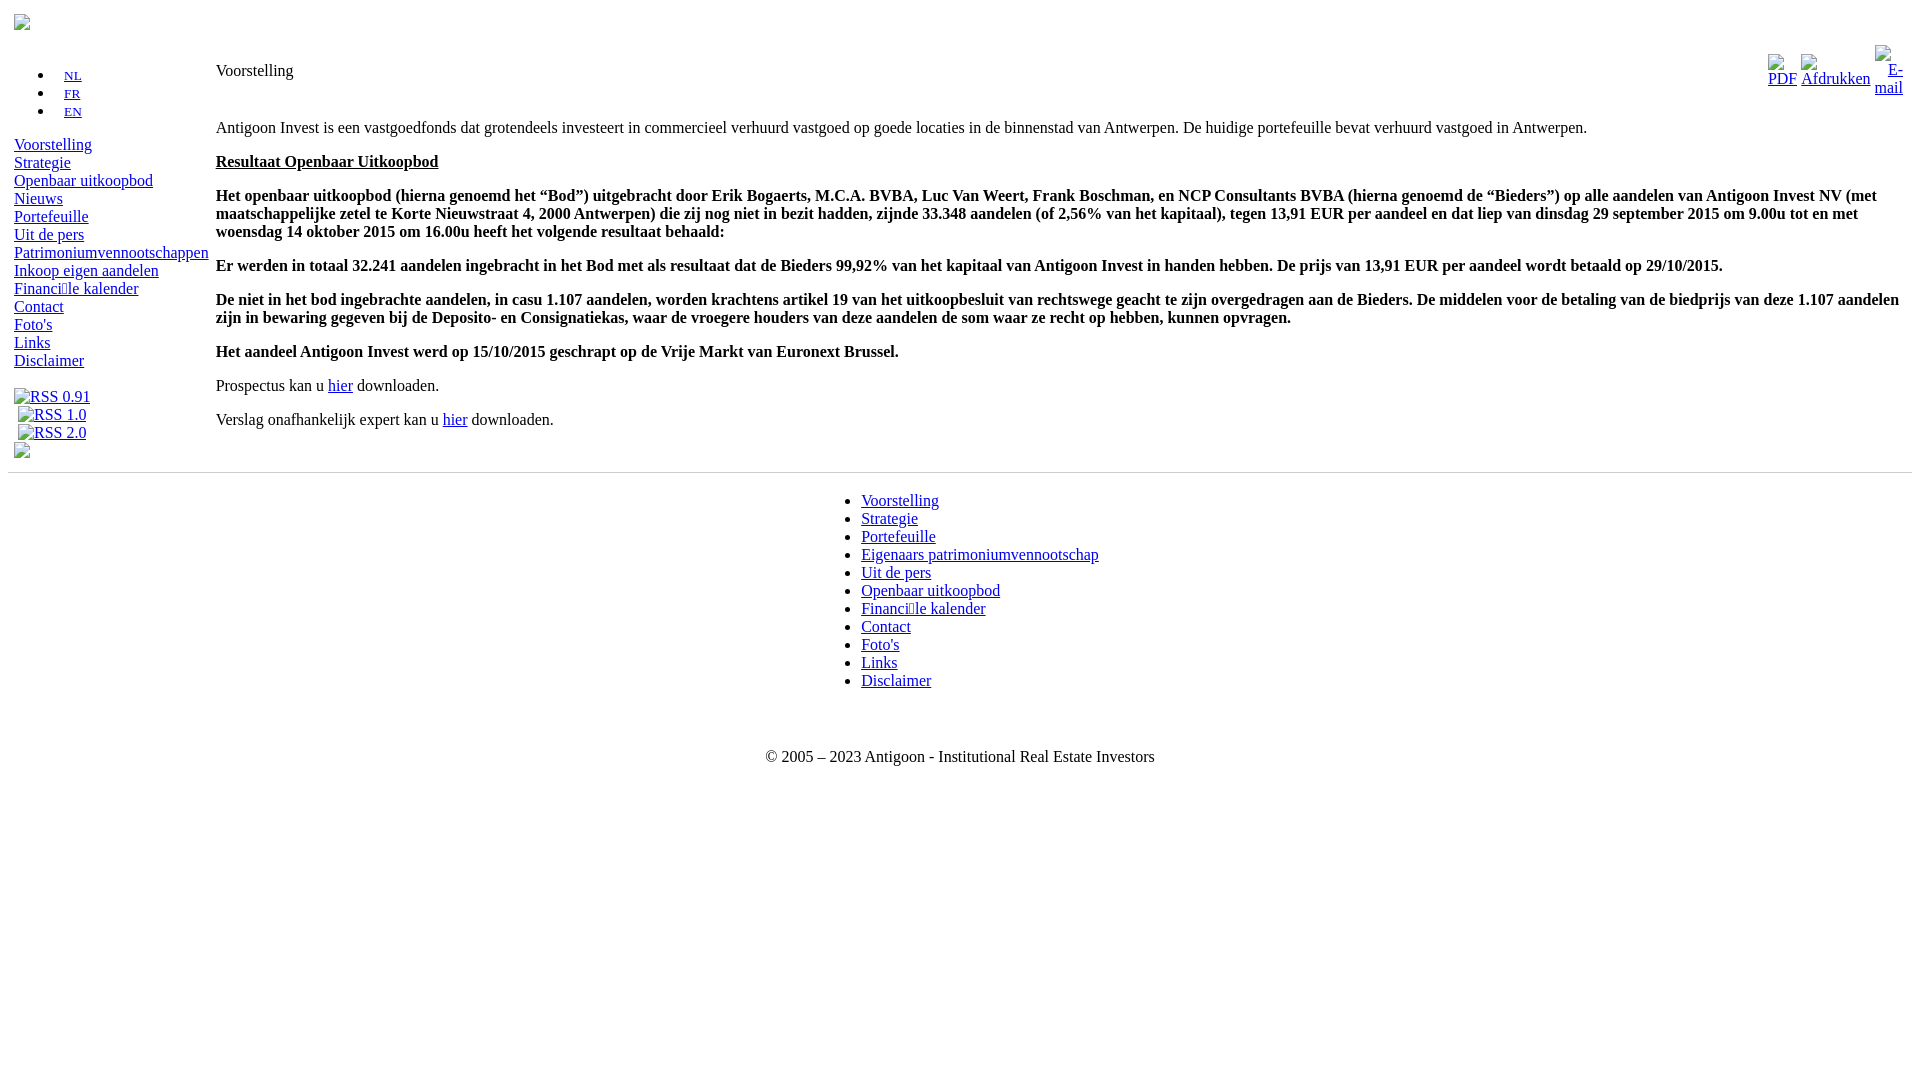 This screenshot has height=1080, width=1920. What do you see at coordinates (1889, 66) in the screenshot?
I see `E-mail` at bounding box center [1889, 66].